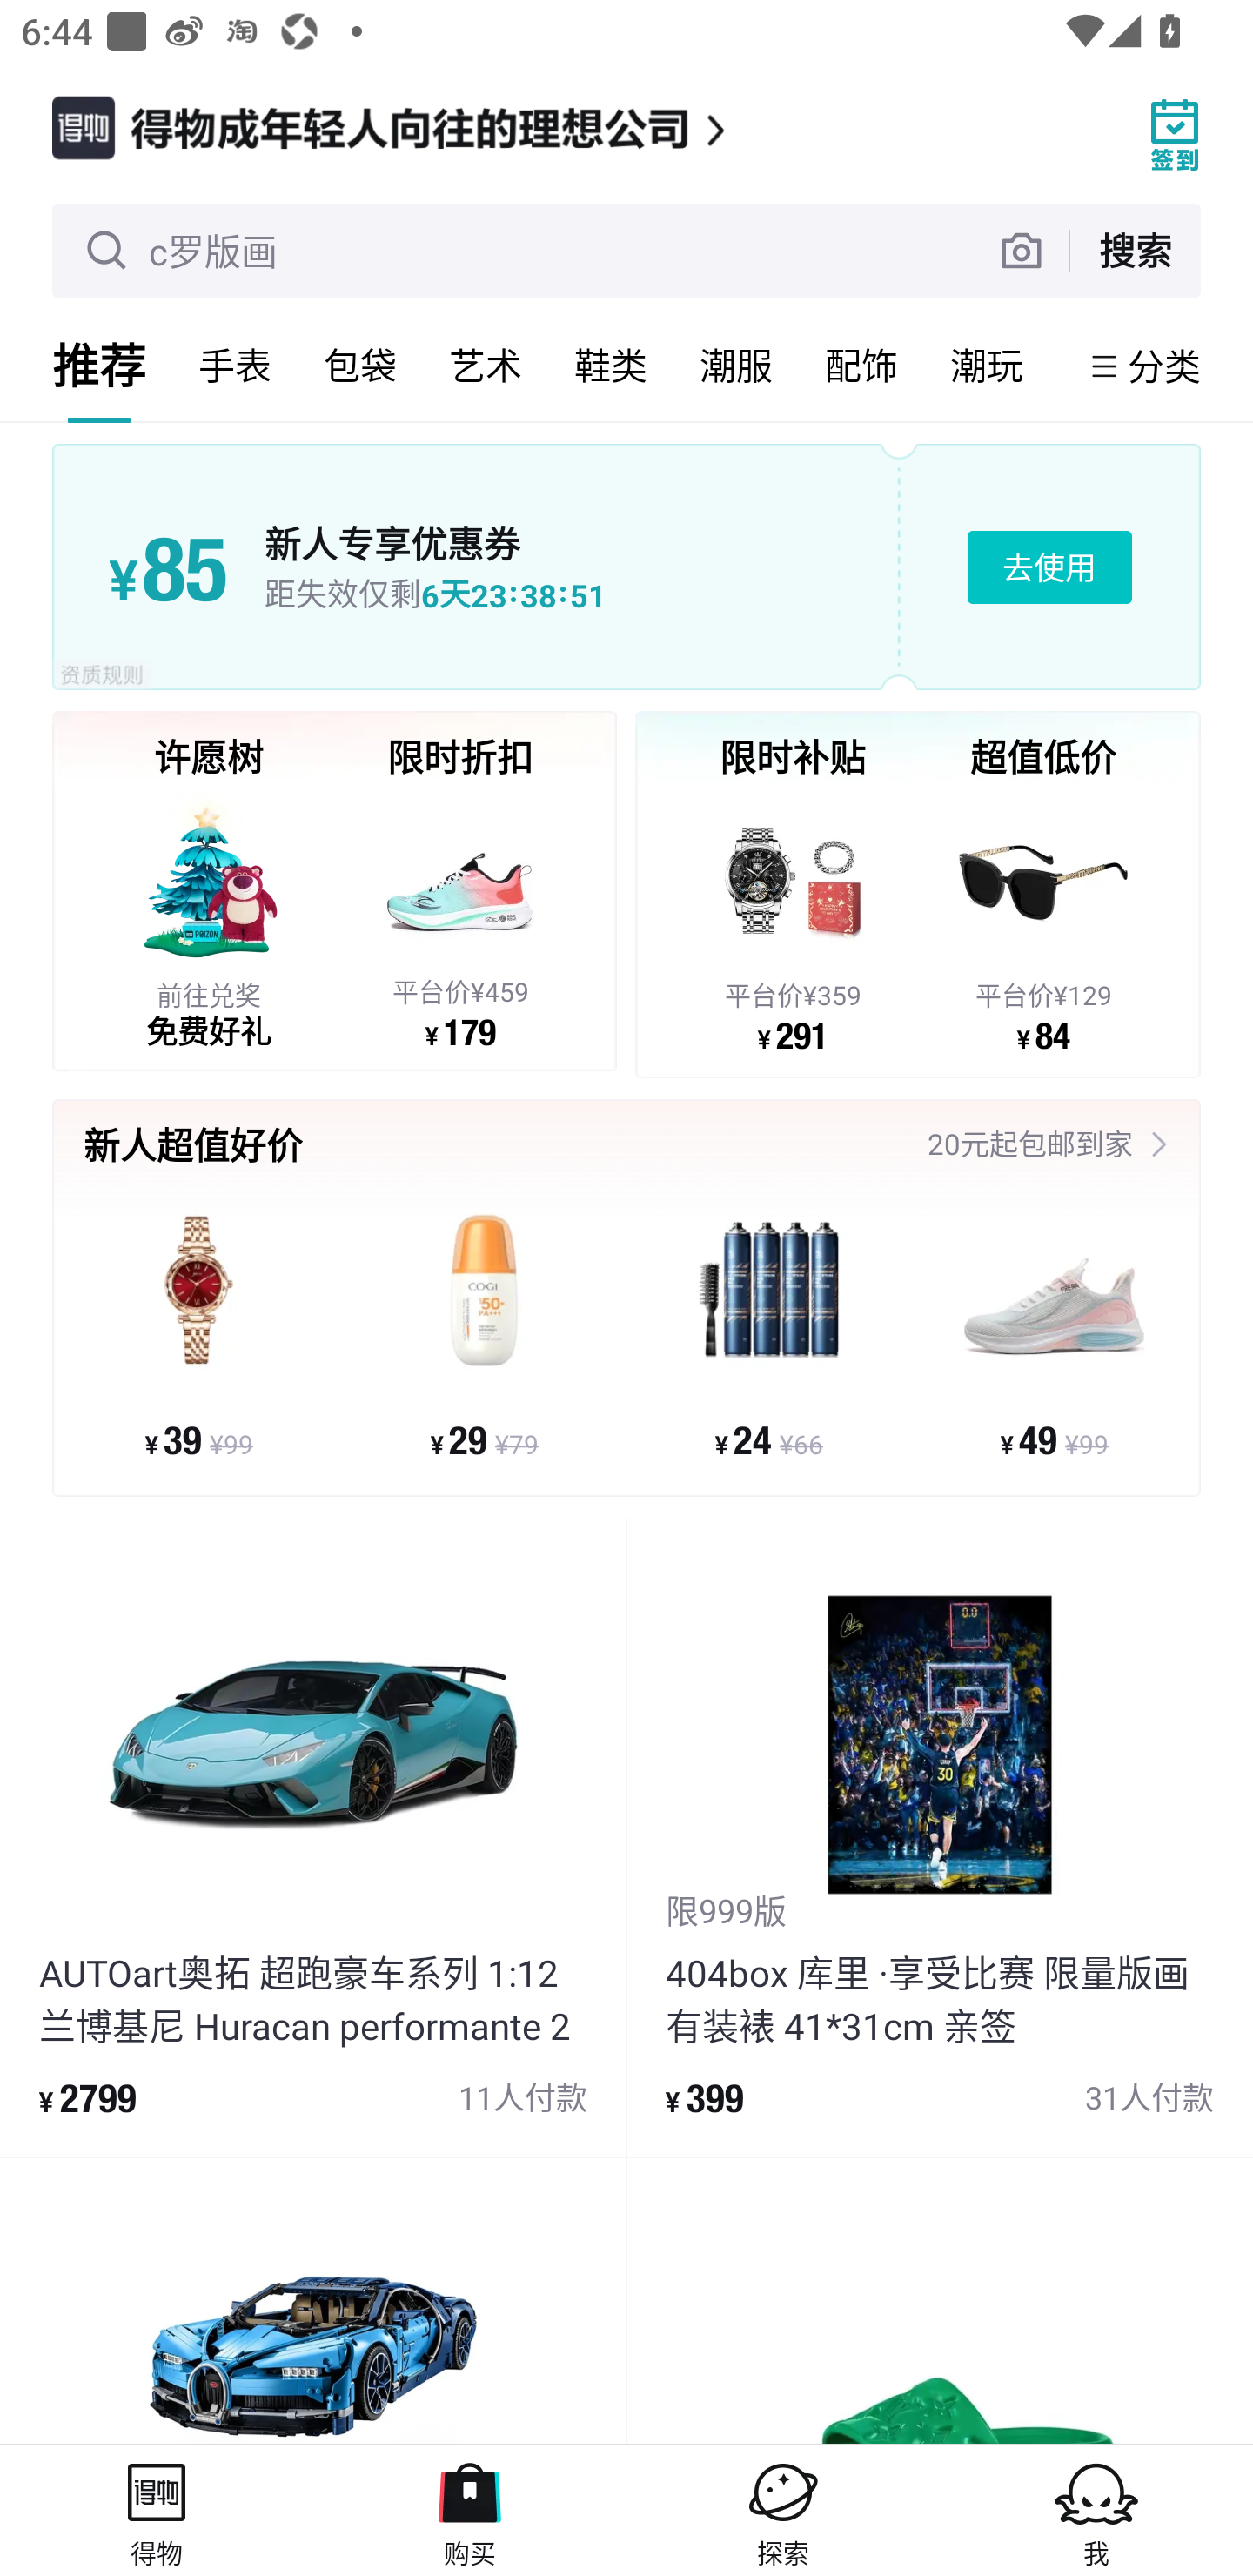 The image size is (1253, 2576). I want to click on 平台价¥359 ¥ 291, so click(793, 922).